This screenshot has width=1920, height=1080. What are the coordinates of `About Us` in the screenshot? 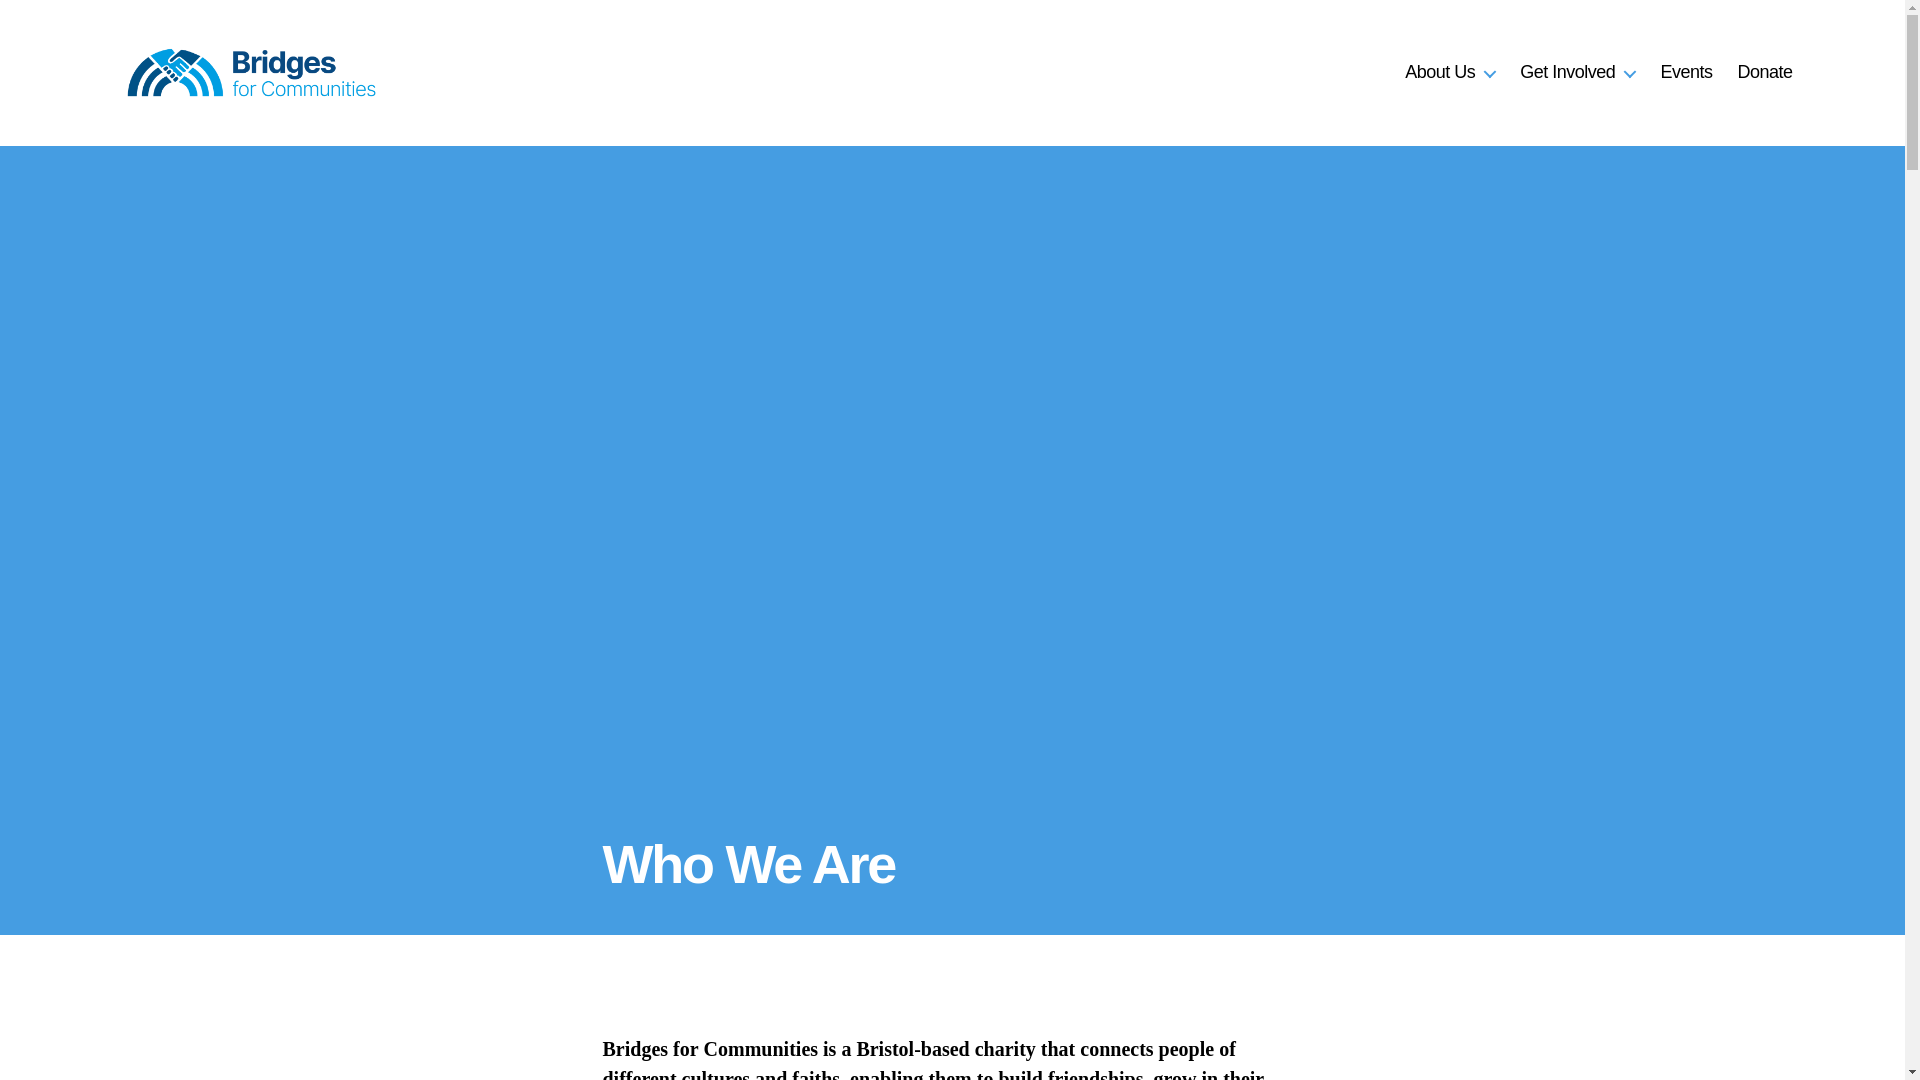 It's located at (1450, 72).